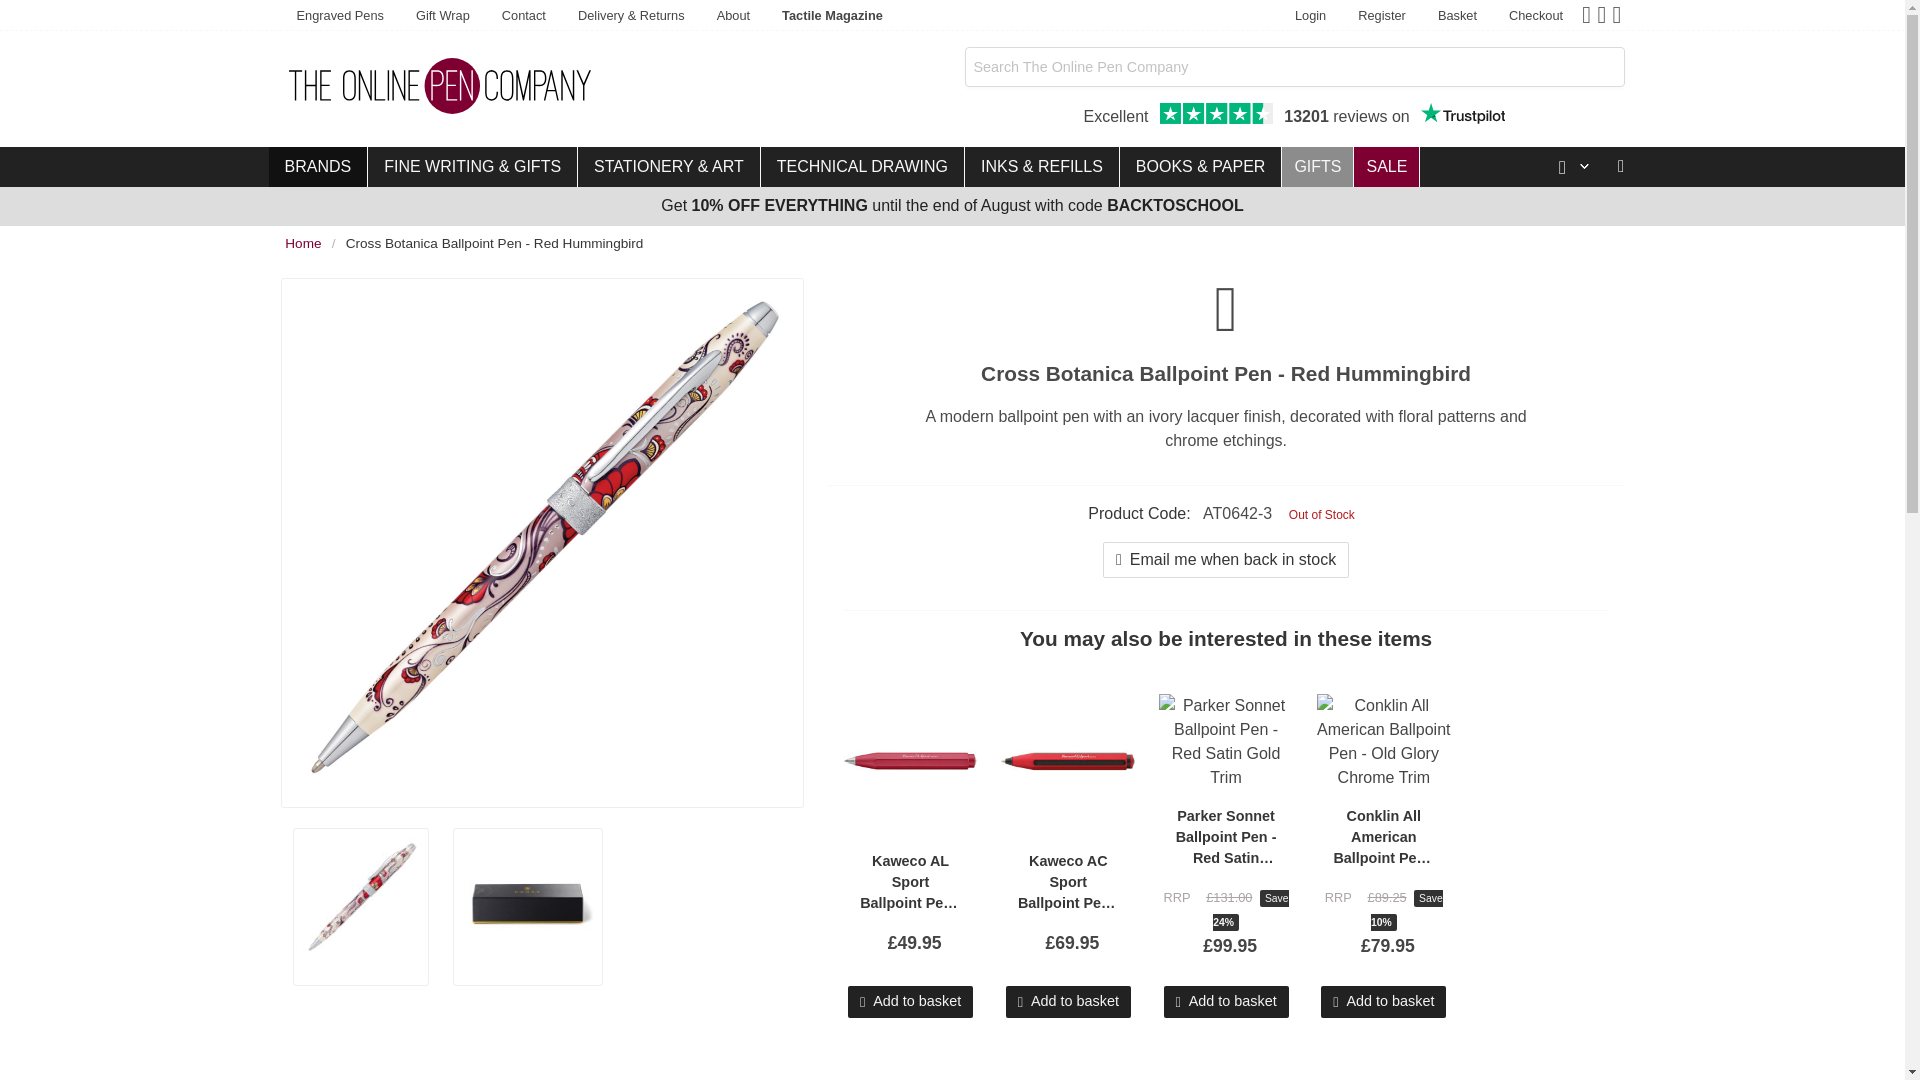 This screenshot has height=1080, width=1920. Describe the element at coordinates (1458, 16) in the screenshot. I see `Basket` at that location.